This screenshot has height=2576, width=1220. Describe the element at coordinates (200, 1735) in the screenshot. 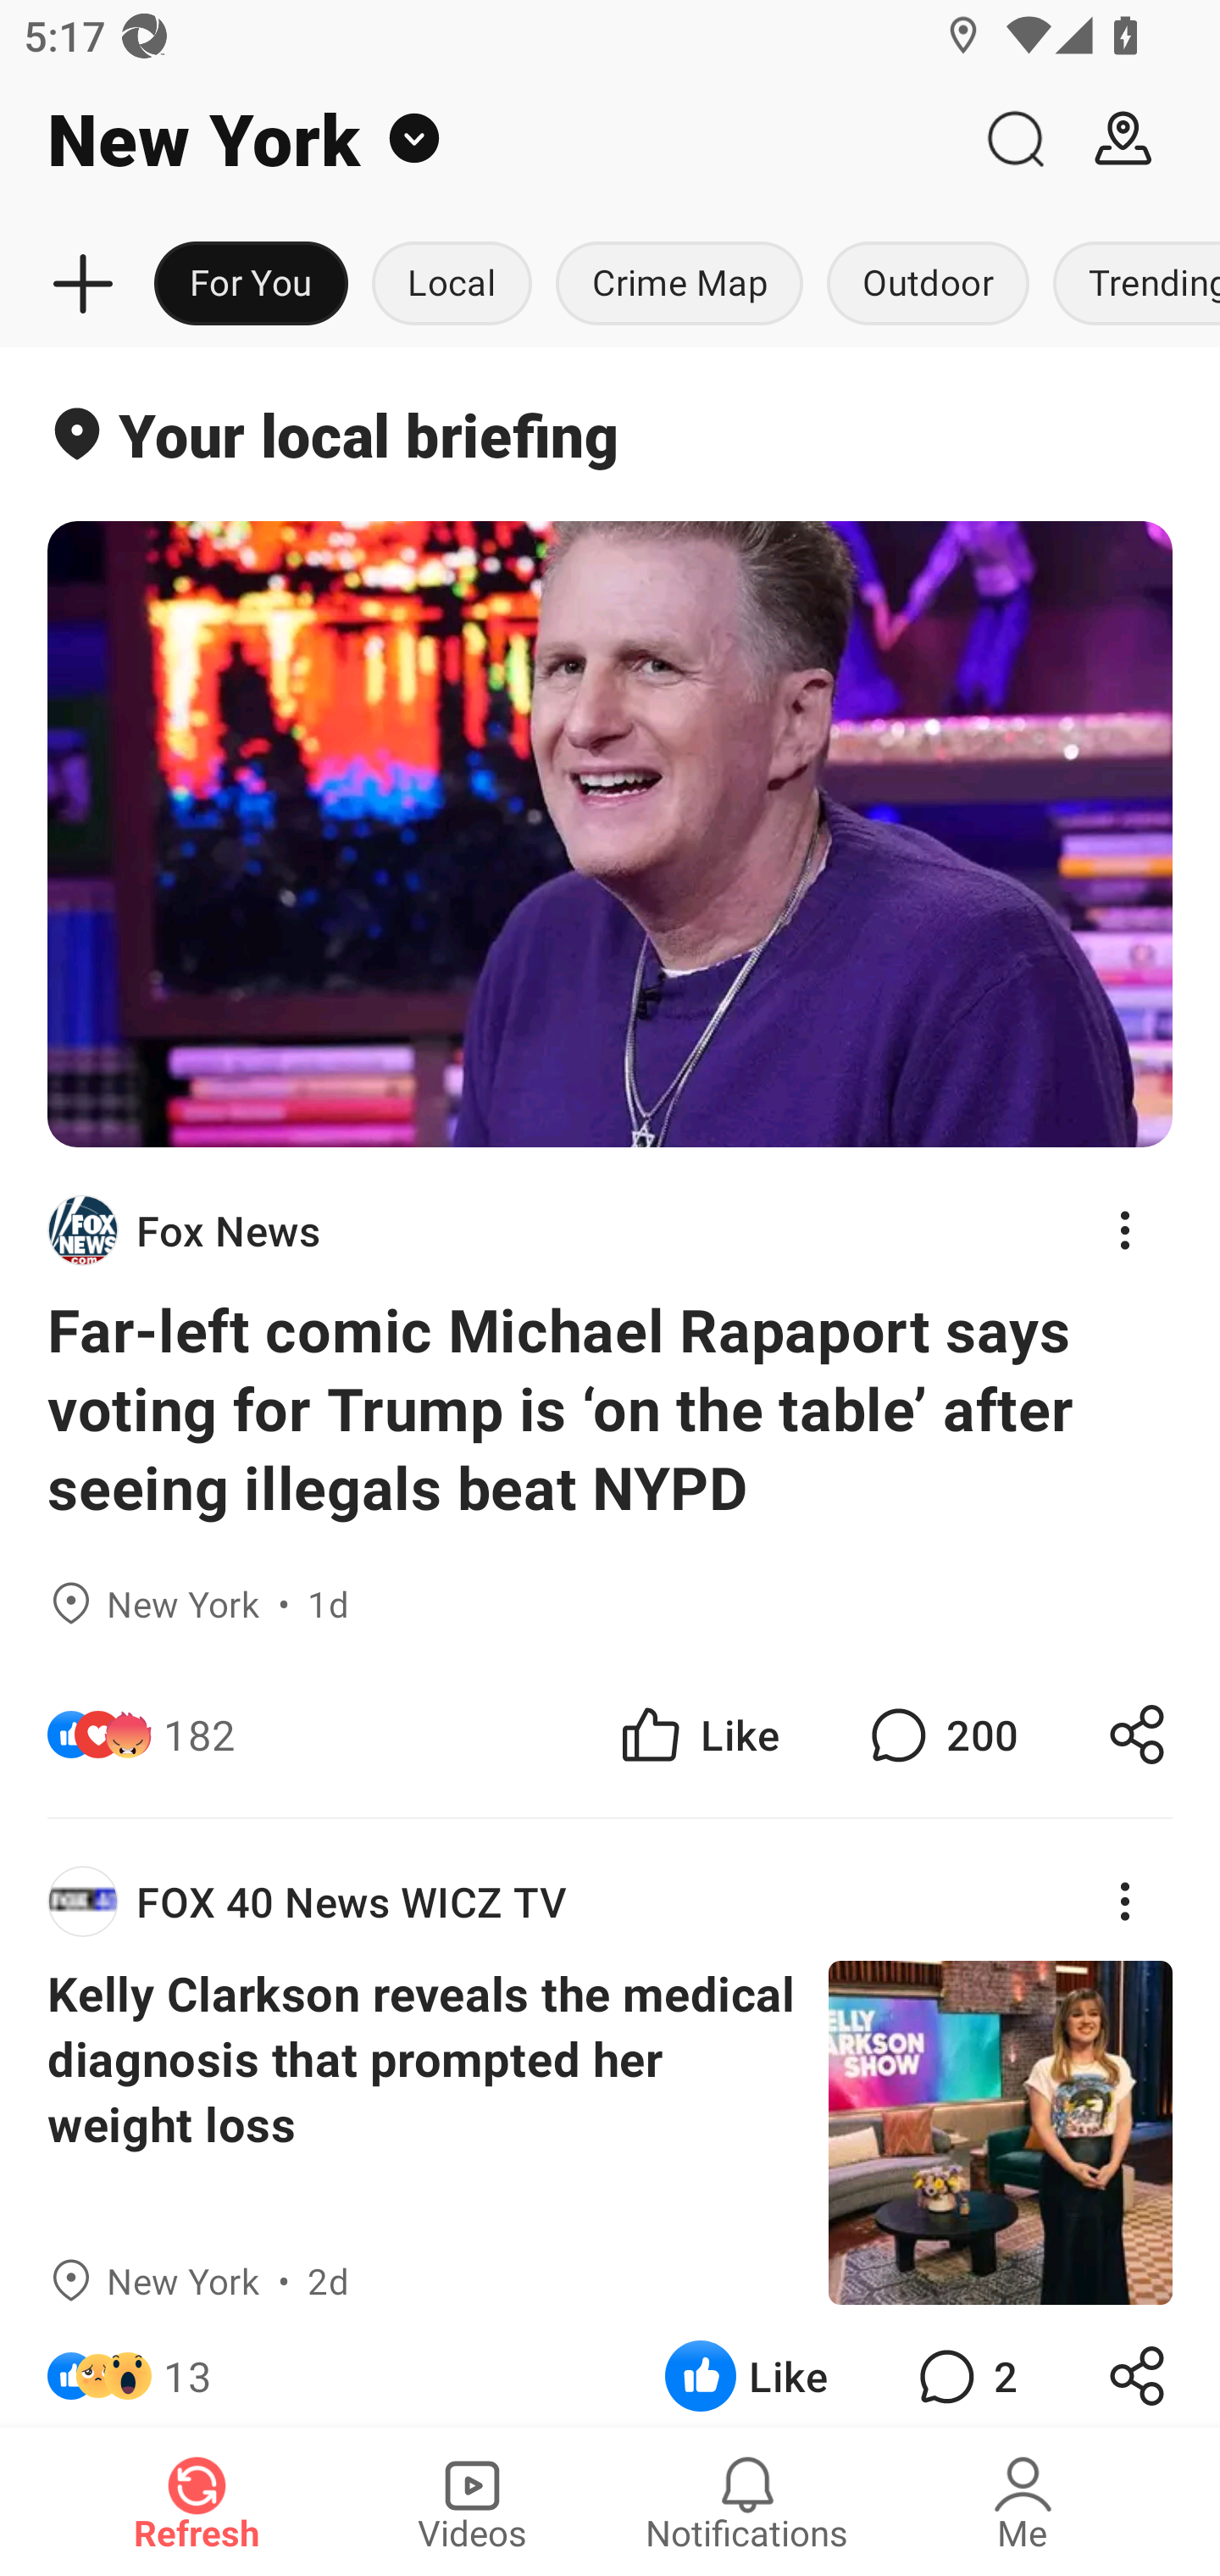

I see `182` at that location.